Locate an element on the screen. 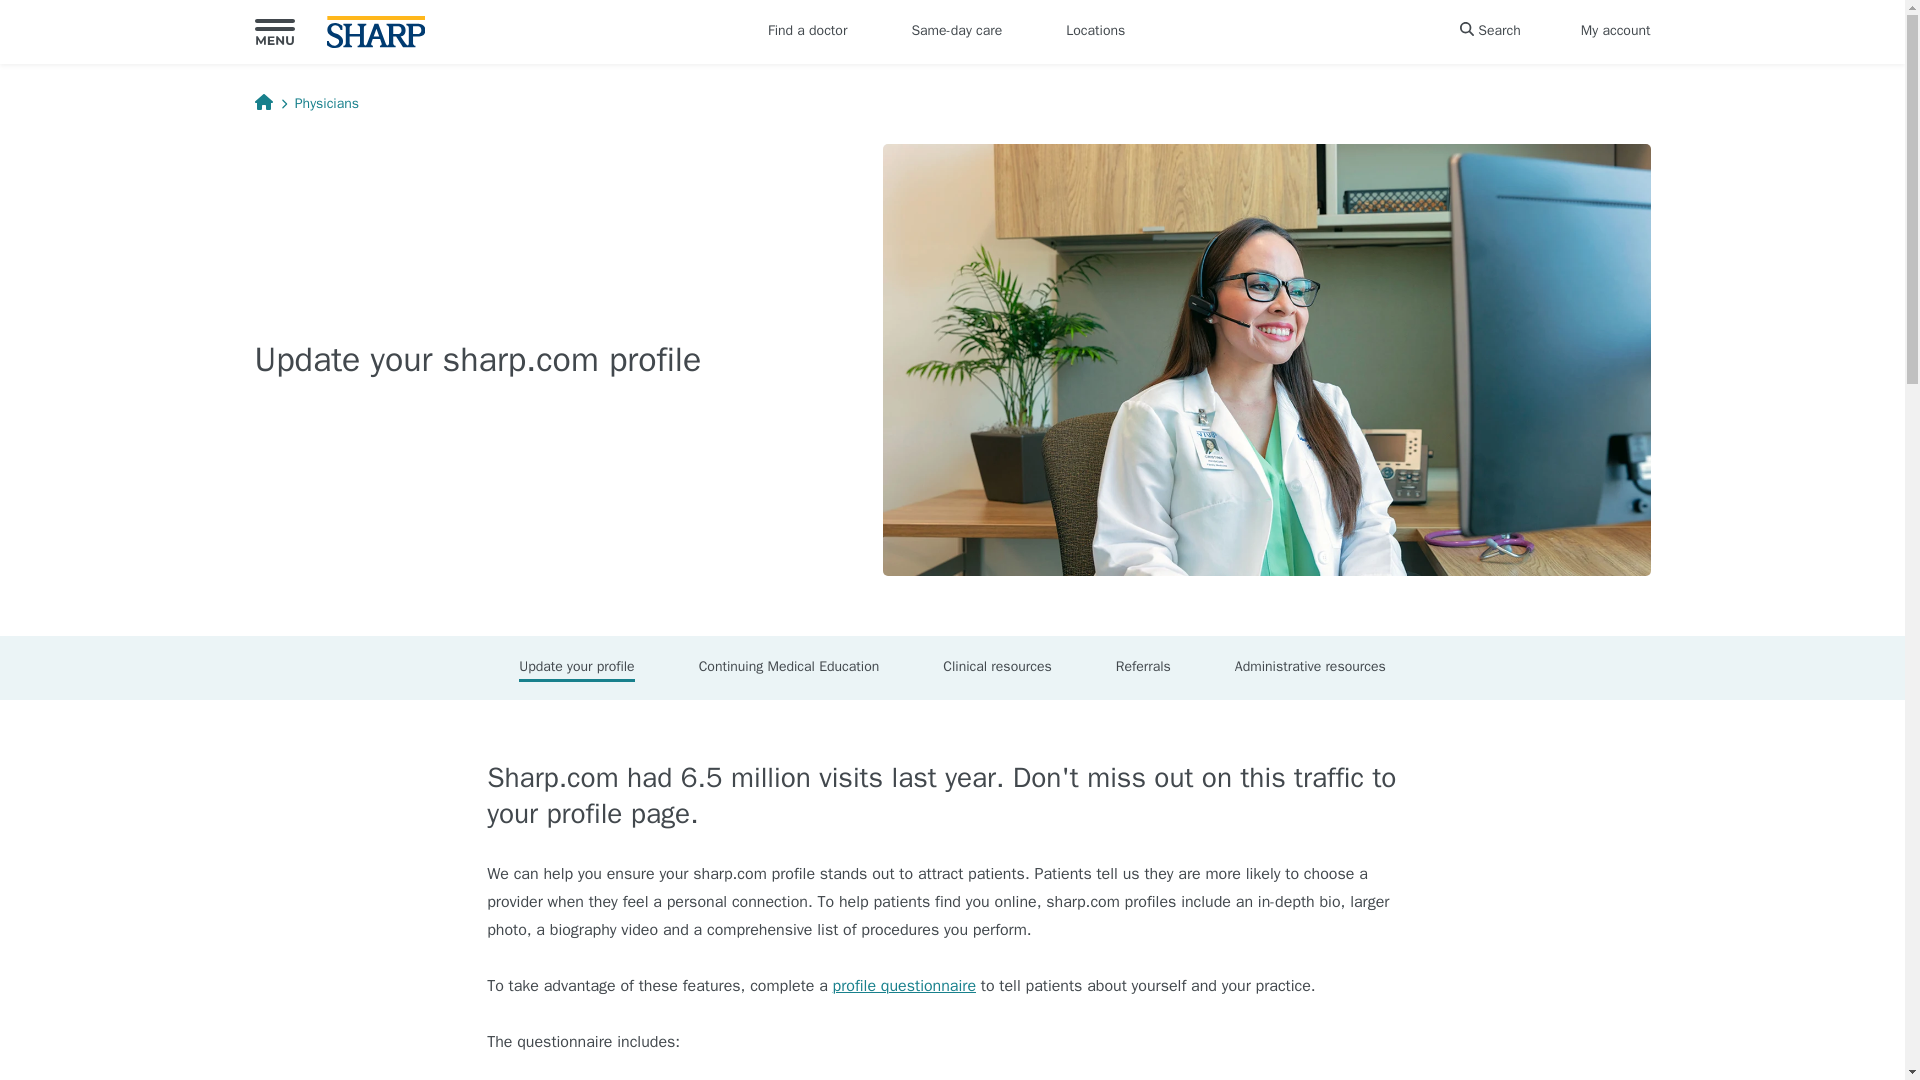  Locations is located at coordinates (1096, 32).